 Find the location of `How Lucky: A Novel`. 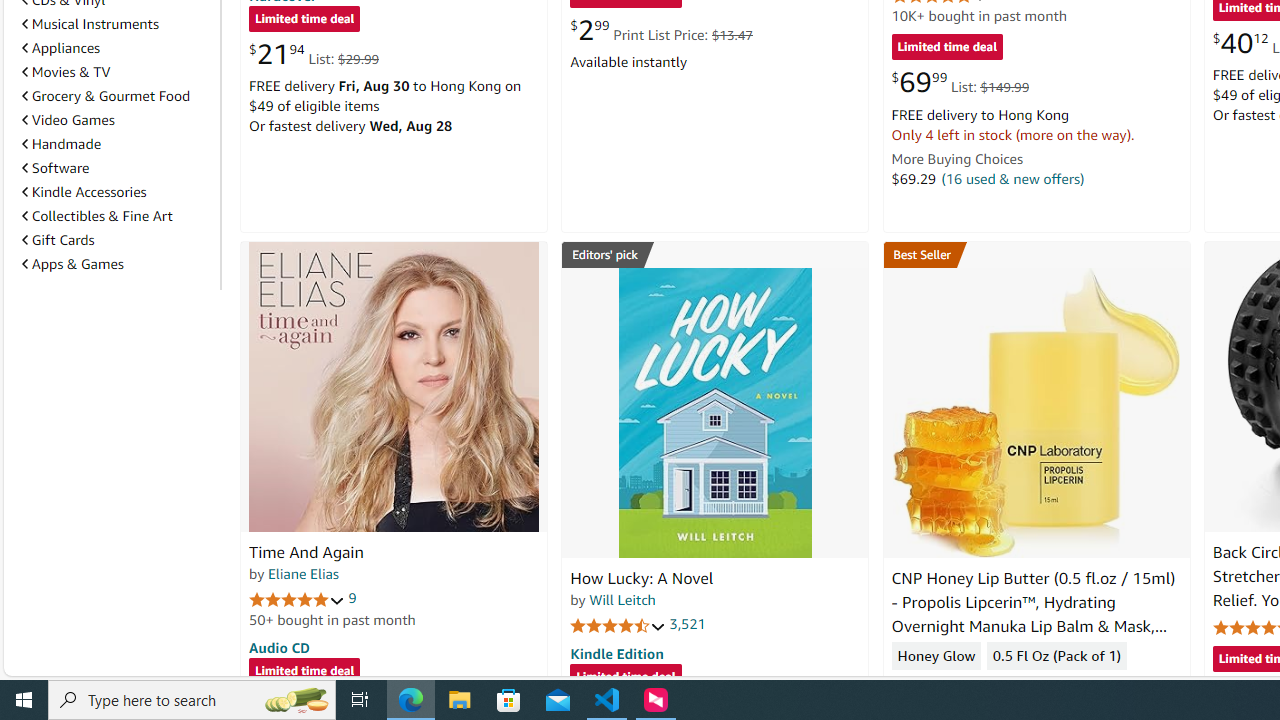

How Lucky: A Novel is located at coordinates (642, 578).